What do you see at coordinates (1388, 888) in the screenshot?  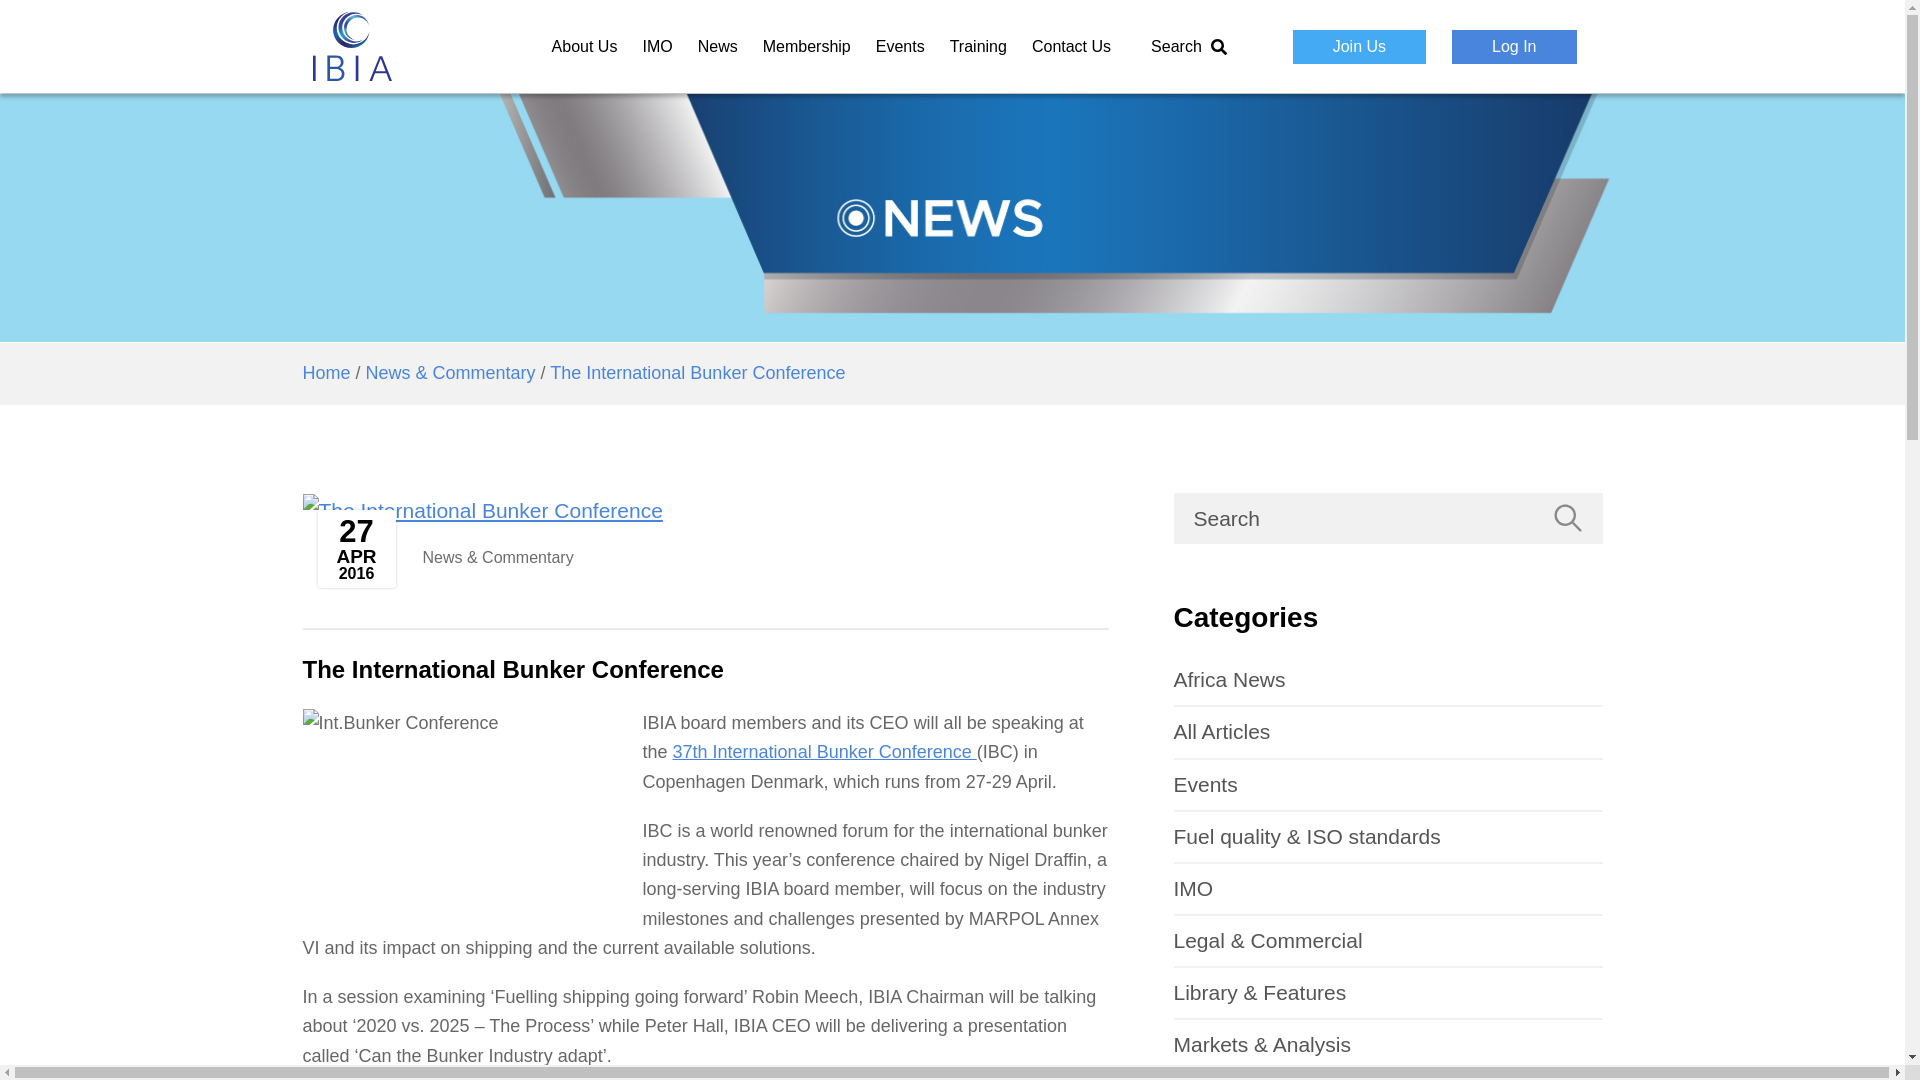 I see `IMO` at bounding box center [1388, 888].